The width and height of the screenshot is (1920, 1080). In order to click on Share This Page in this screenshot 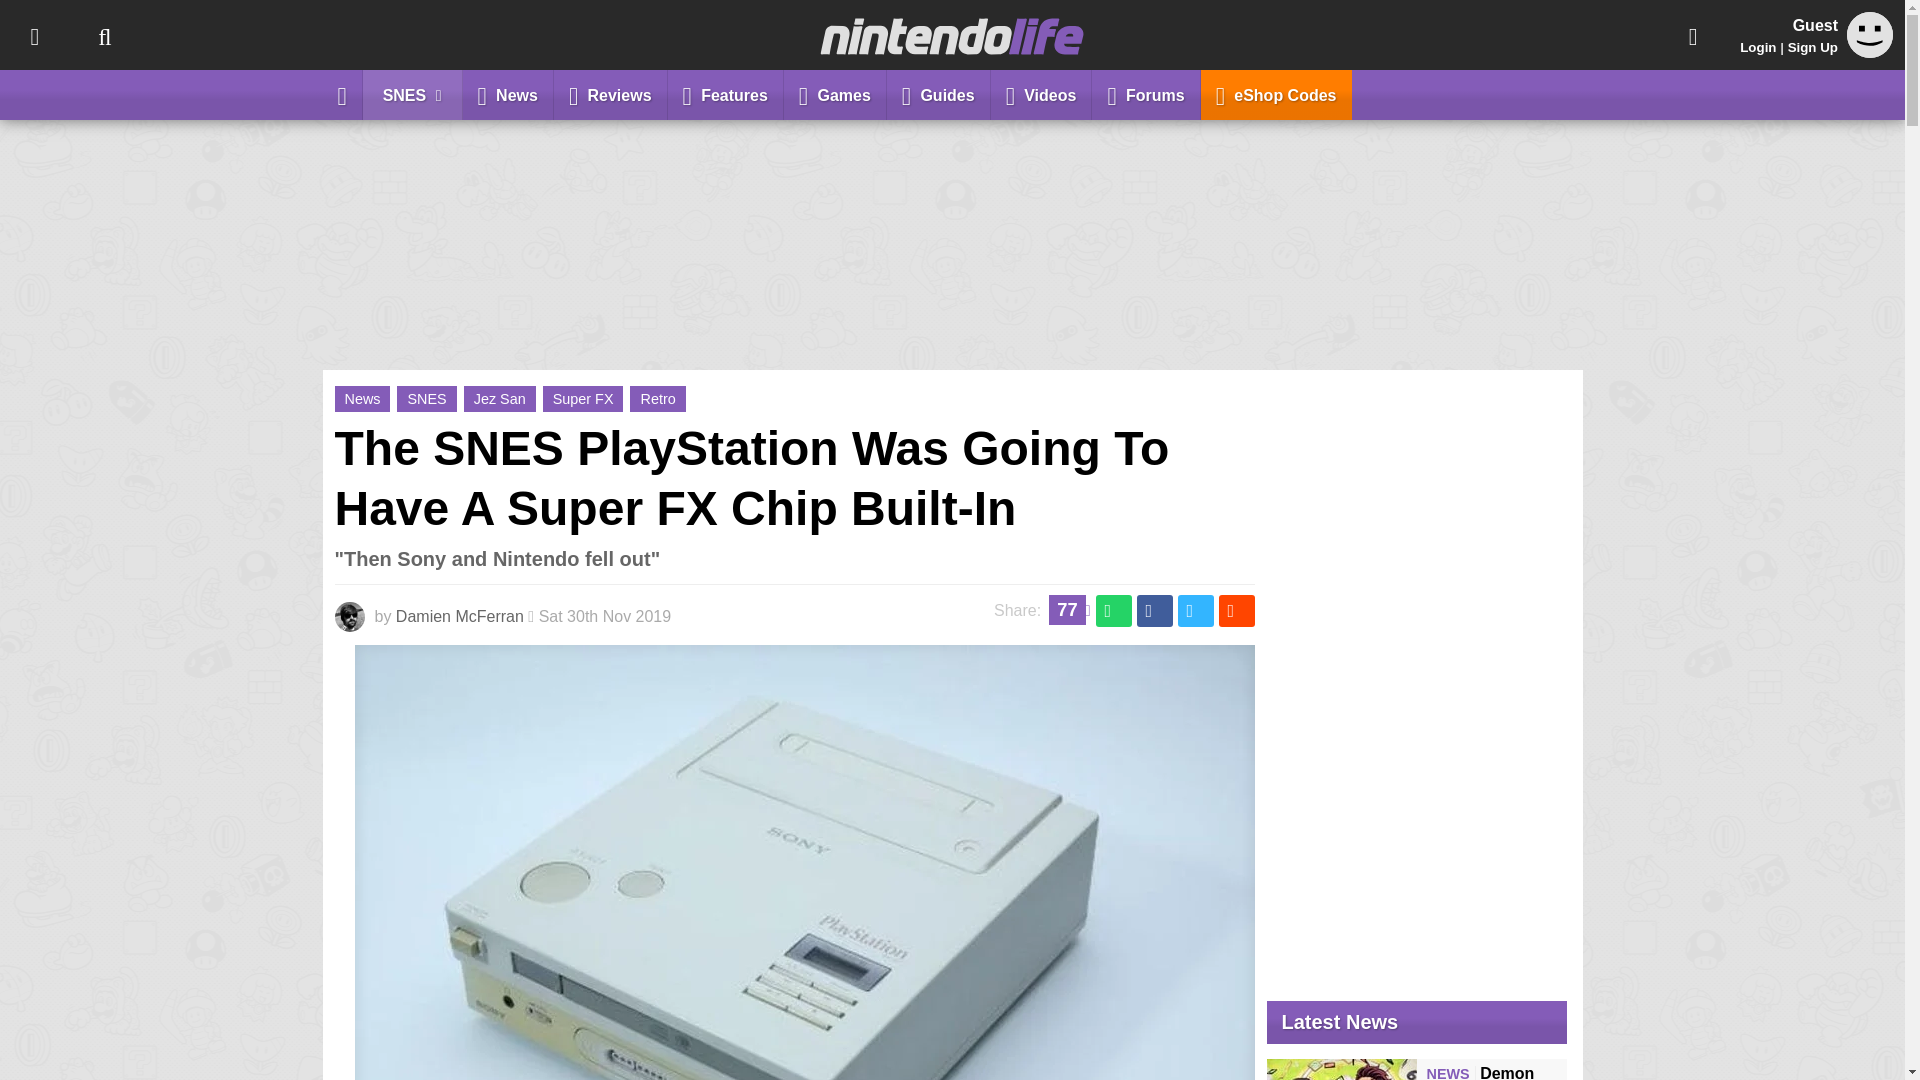, I will do `click(1693, 35)`.